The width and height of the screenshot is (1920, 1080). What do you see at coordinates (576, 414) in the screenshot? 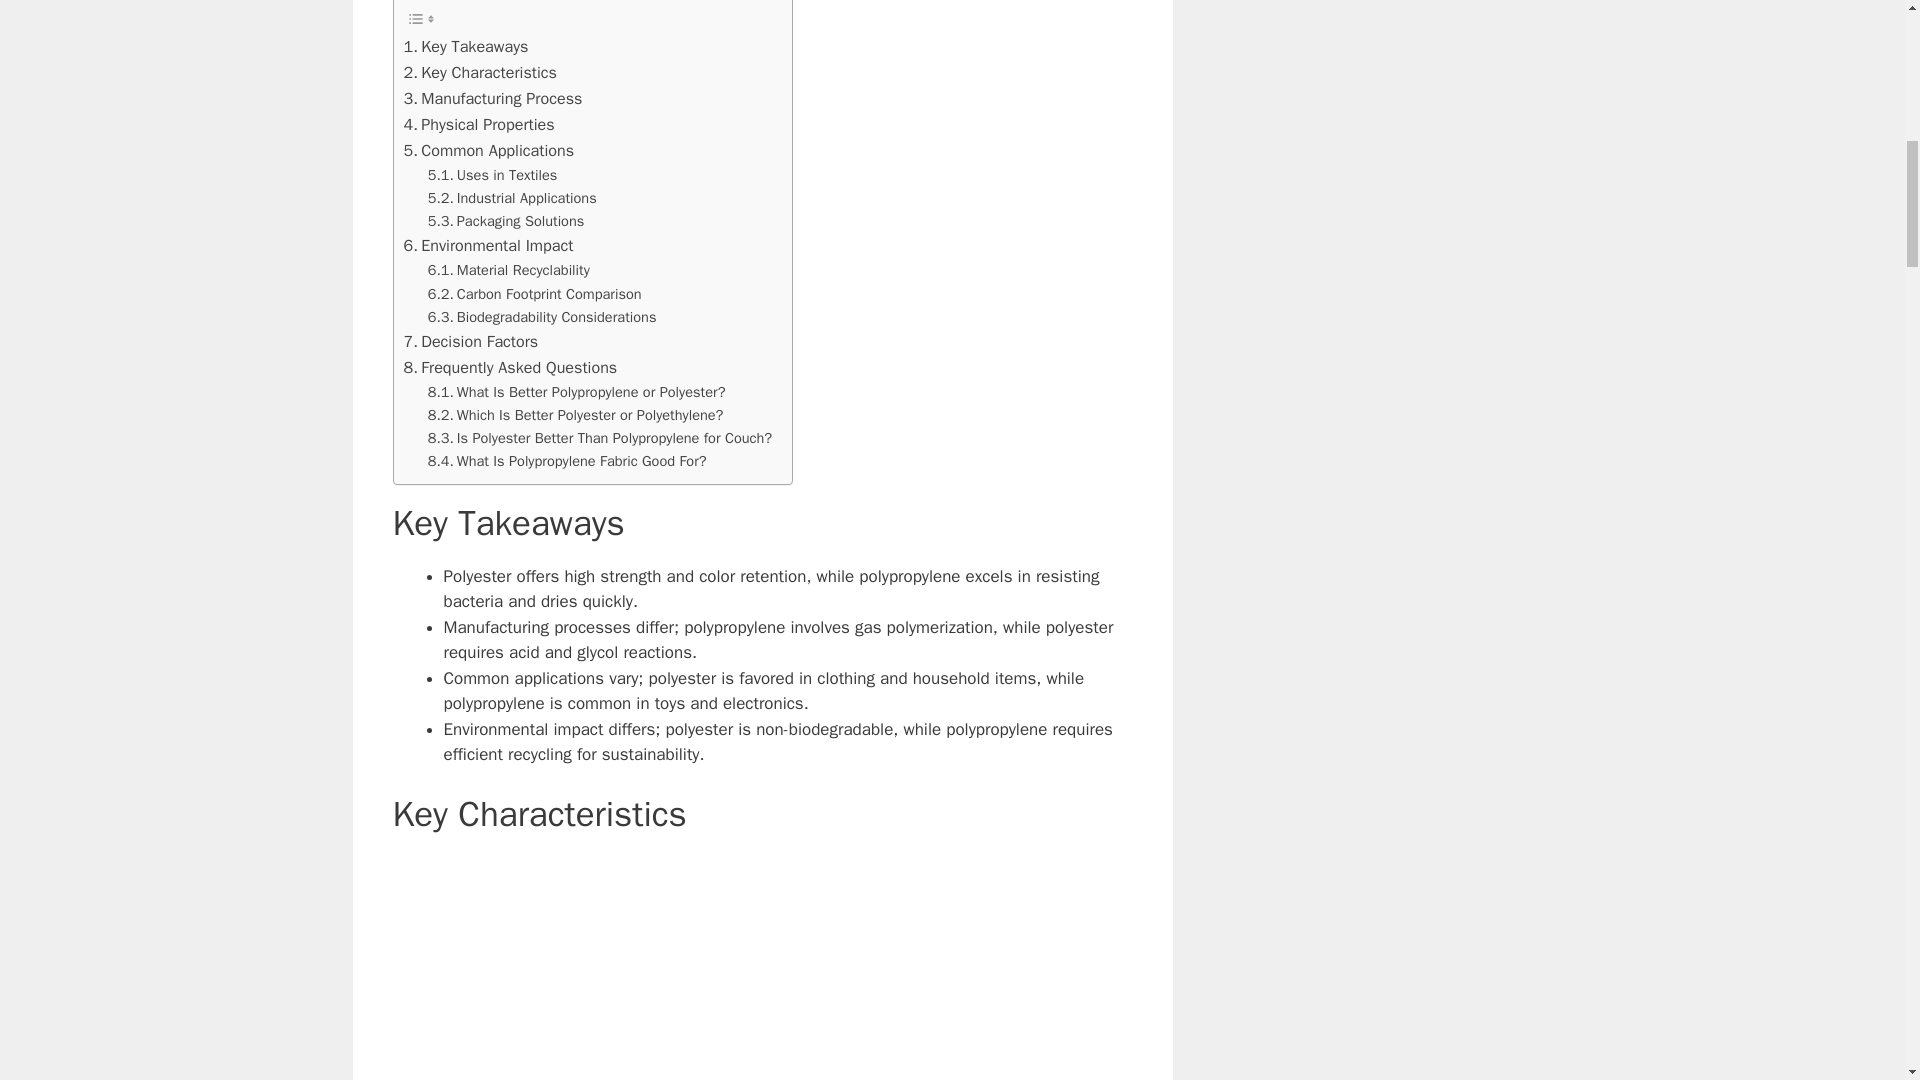
I see `Which Is Better Polyester or Polyethylene?` at bounding box center [576, 414].